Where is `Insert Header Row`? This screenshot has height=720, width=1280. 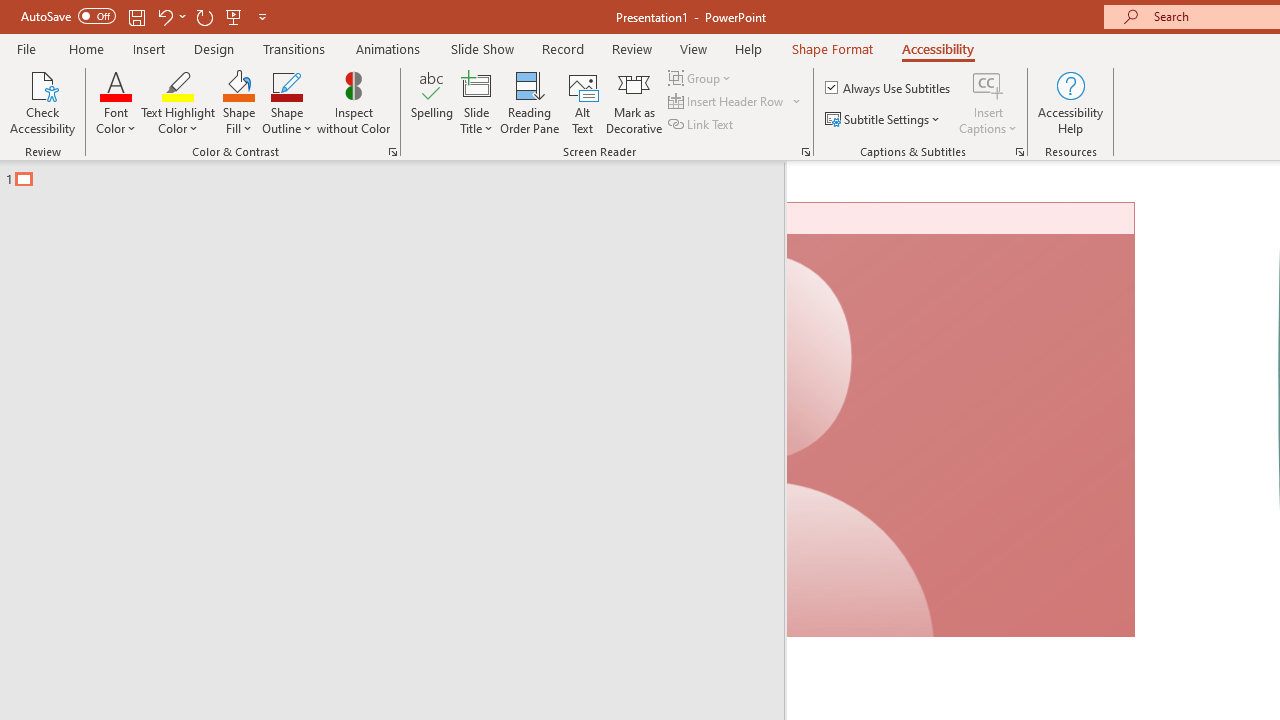 Insert Header Row is located at coordinates (727, 102).